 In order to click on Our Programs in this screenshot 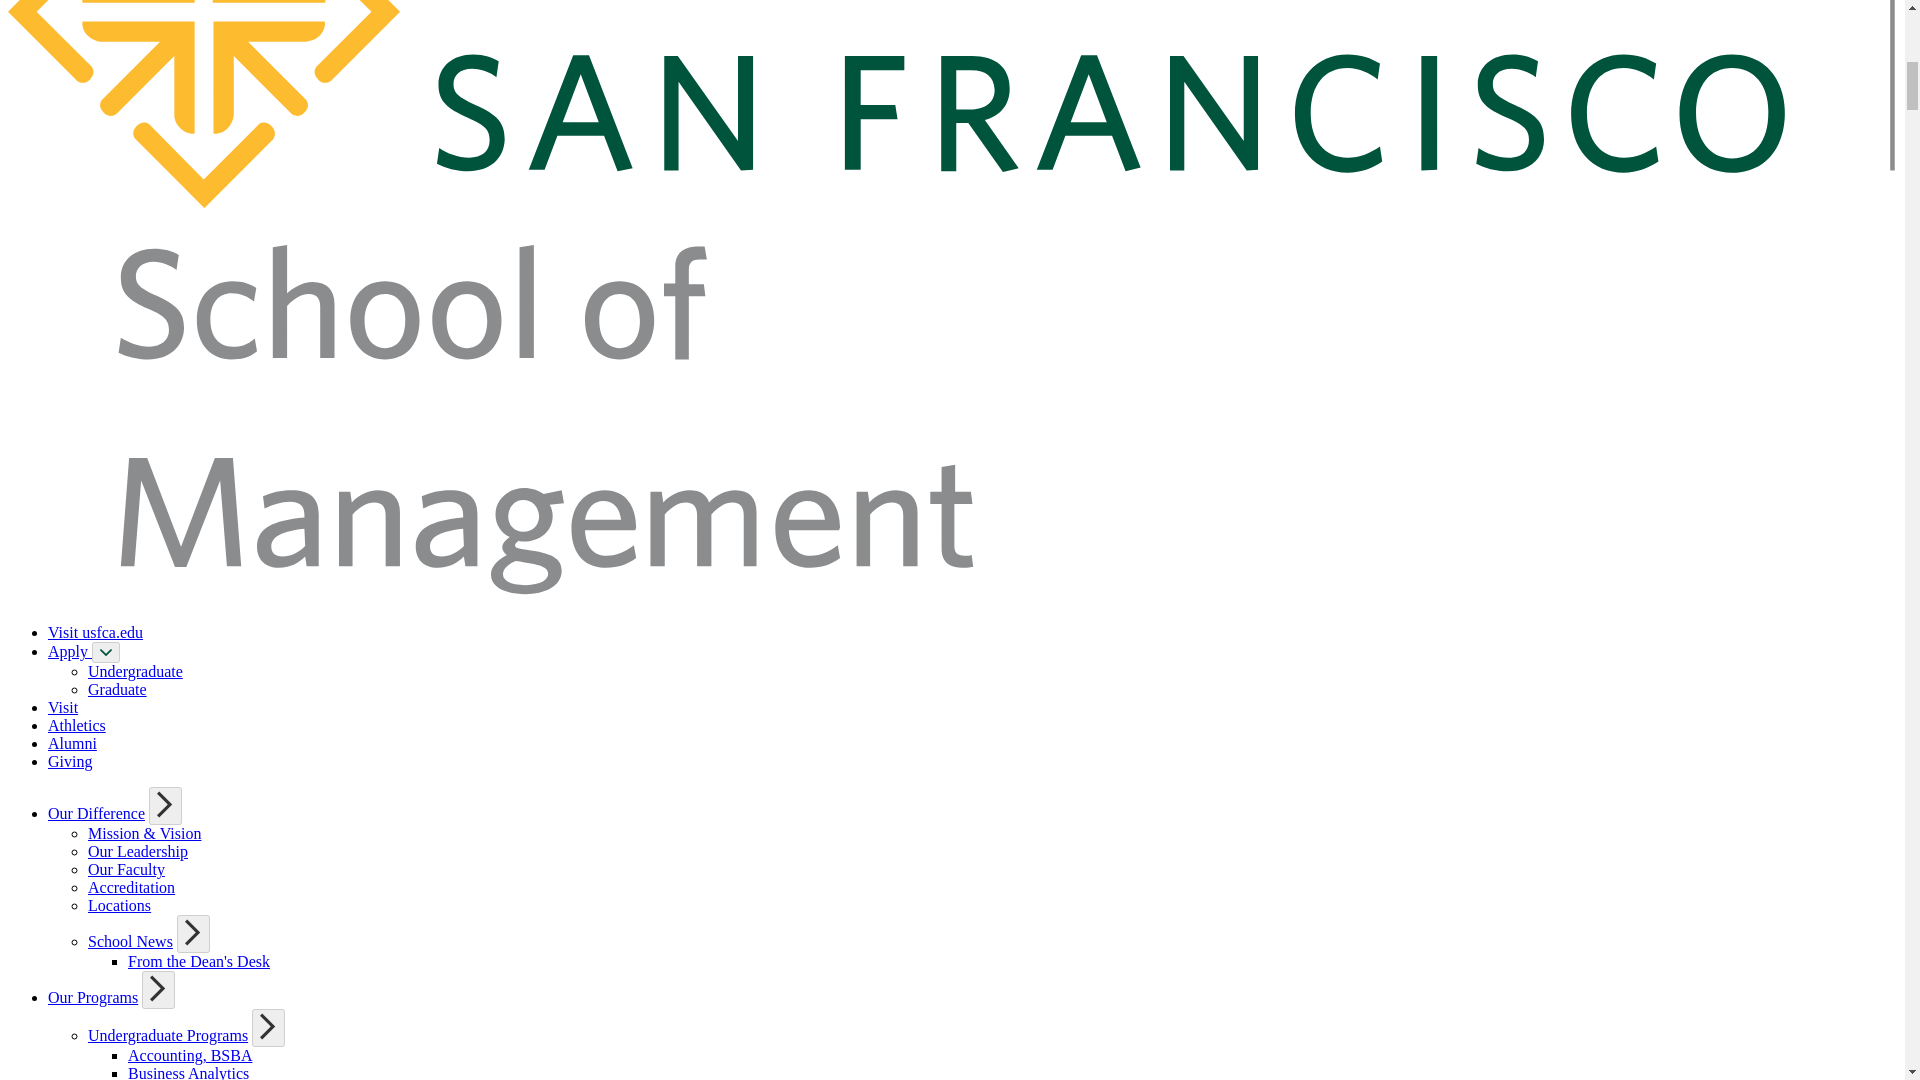, I will do `click(93, 997)`.